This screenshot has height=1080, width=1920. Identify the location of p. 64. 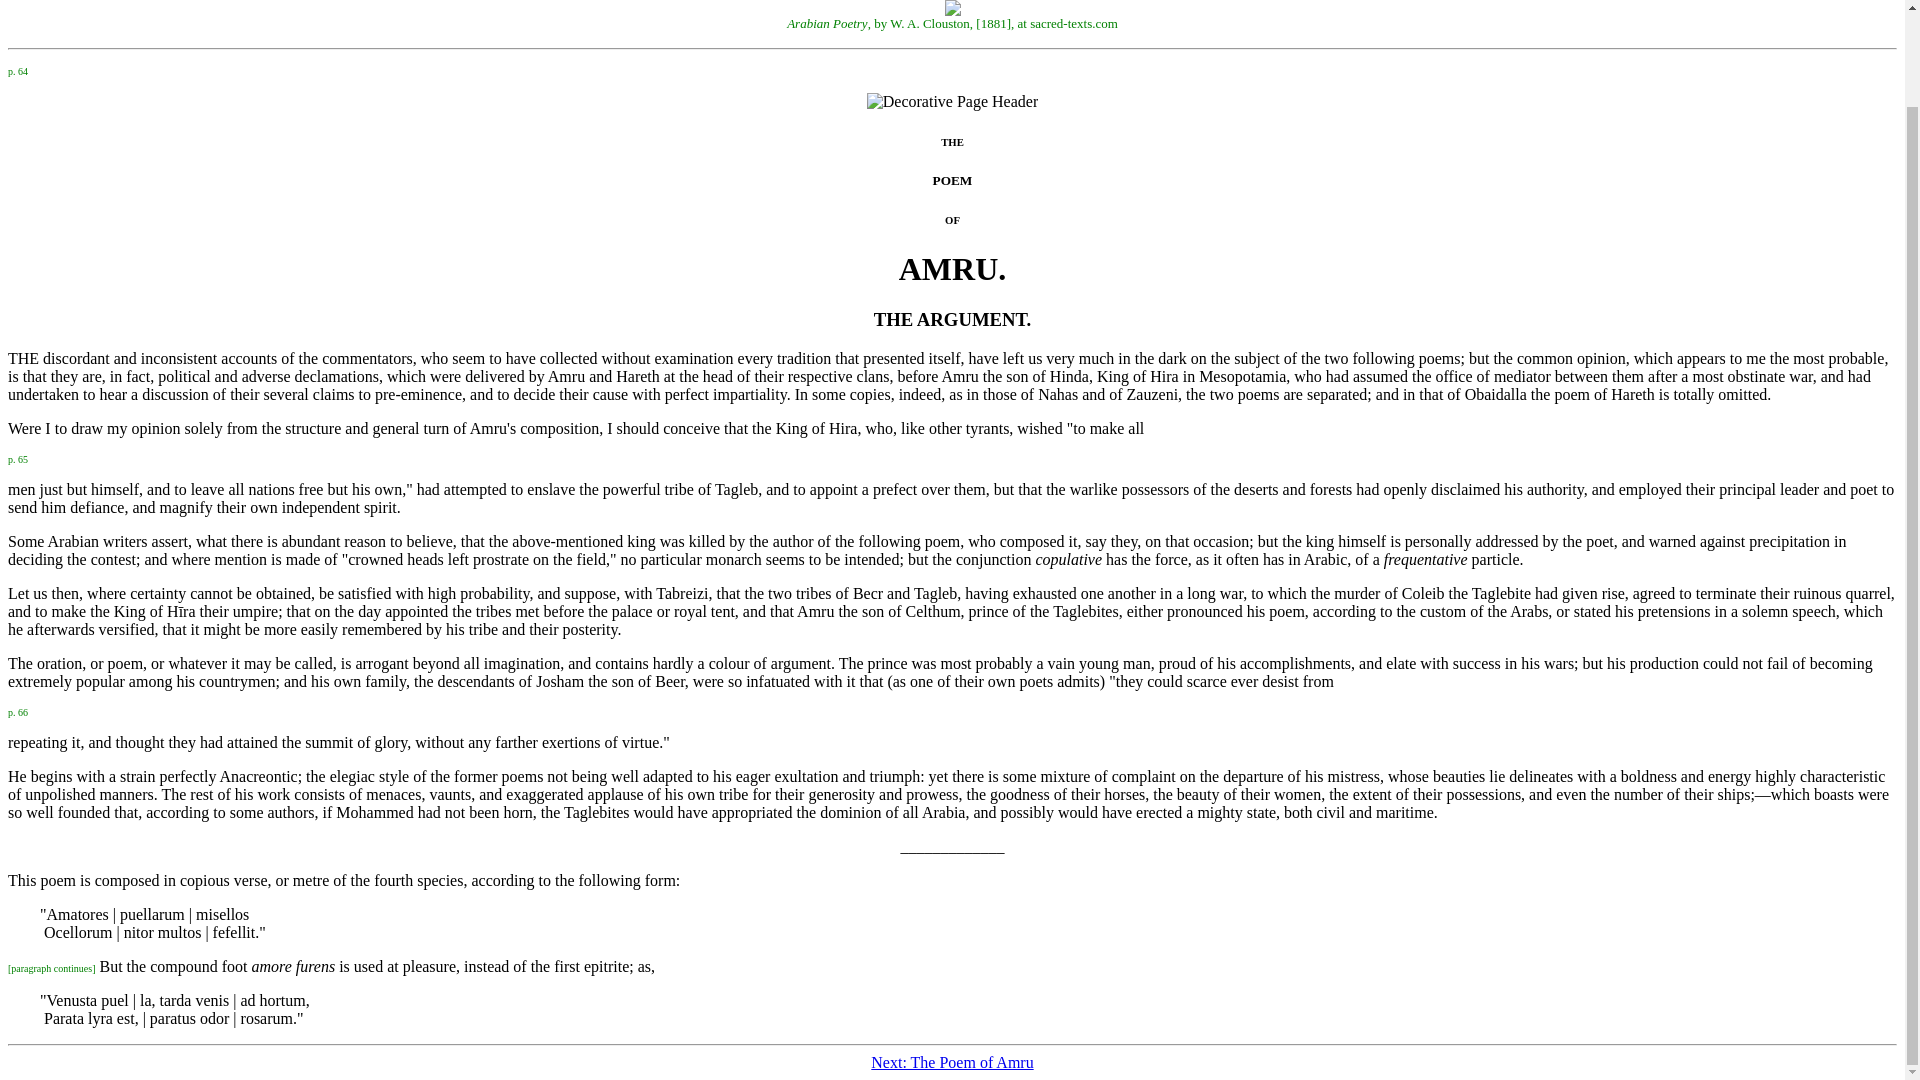
(18, 68).